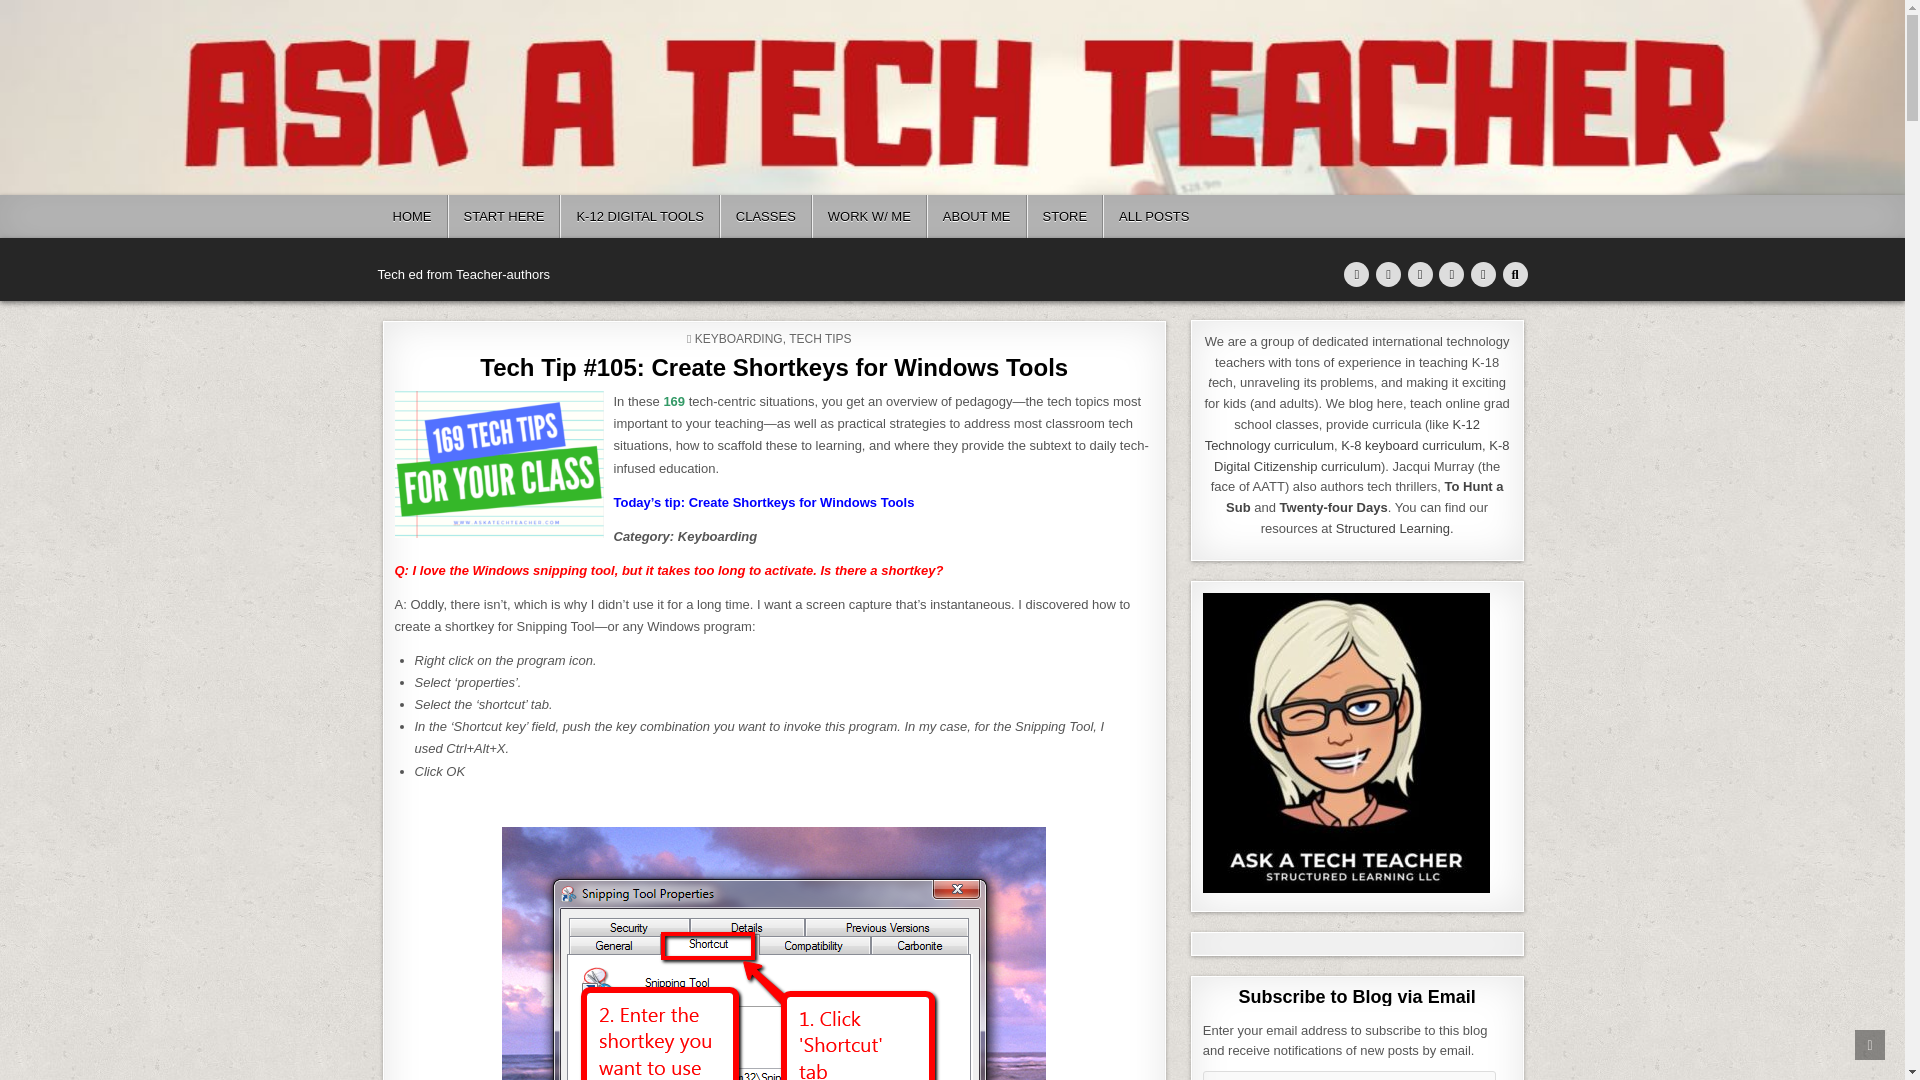 The width and height of the screenshot is (1920, 1080). Describe the element at coordinates (504, 216) in the screenshot. I see `START HERE` at that location.